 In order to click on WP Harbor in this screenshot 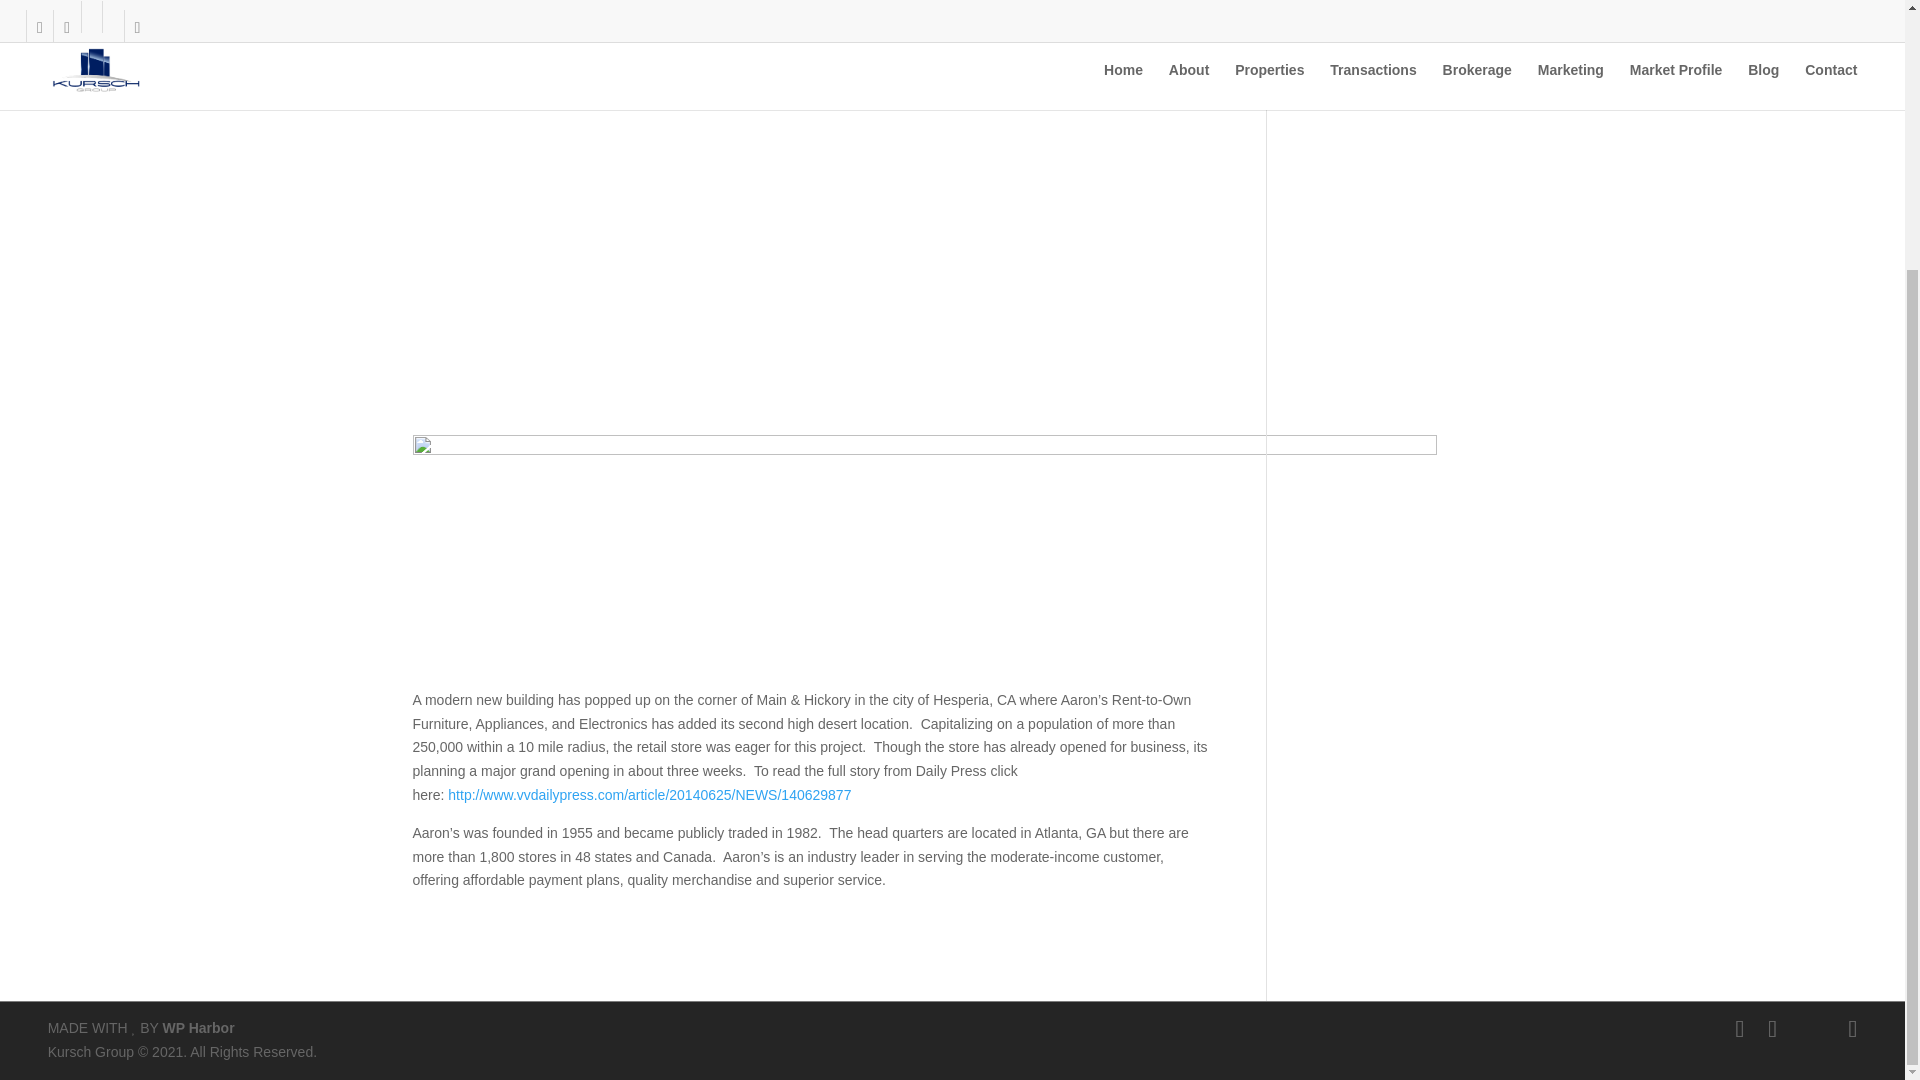, I will do `click(198, 1027)`.